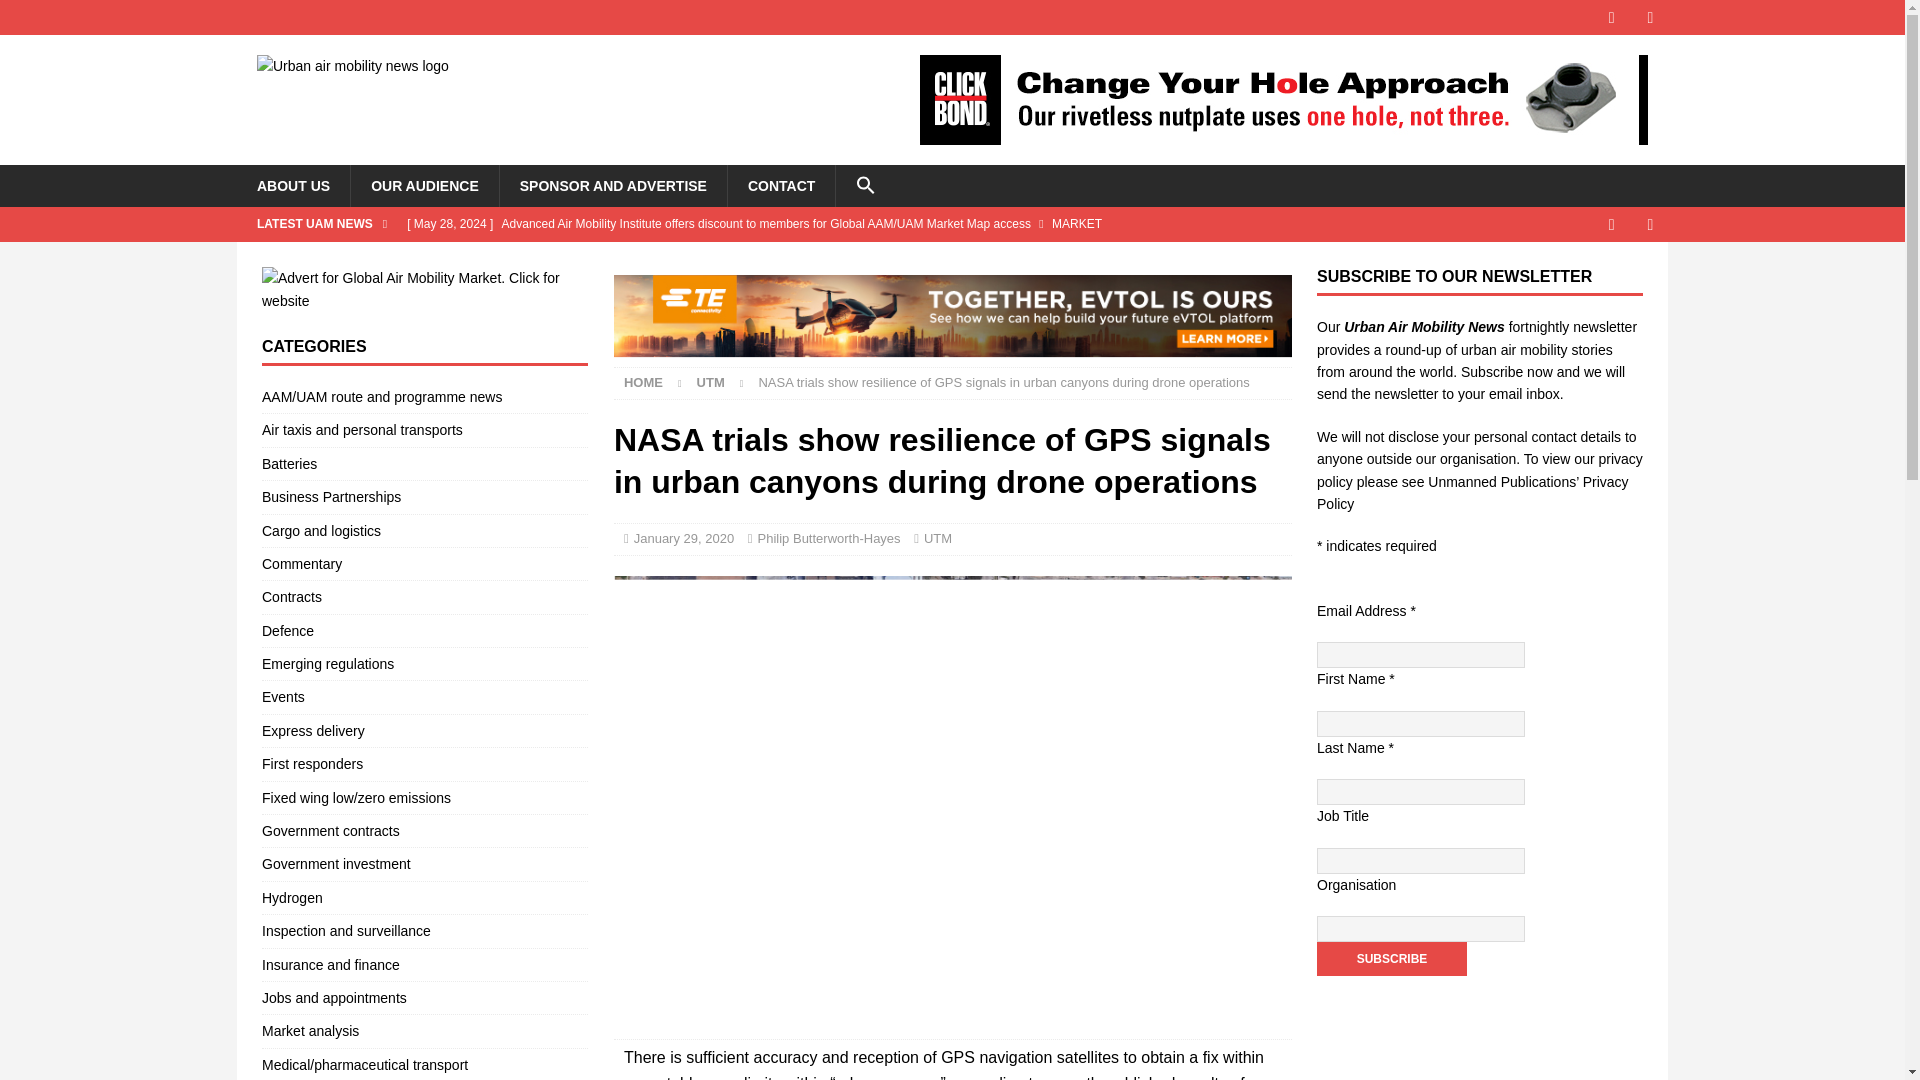 The width and height of the screenshot is (1920, 1080). I want to click on Air taxis and personal transports, so click(424, 430).